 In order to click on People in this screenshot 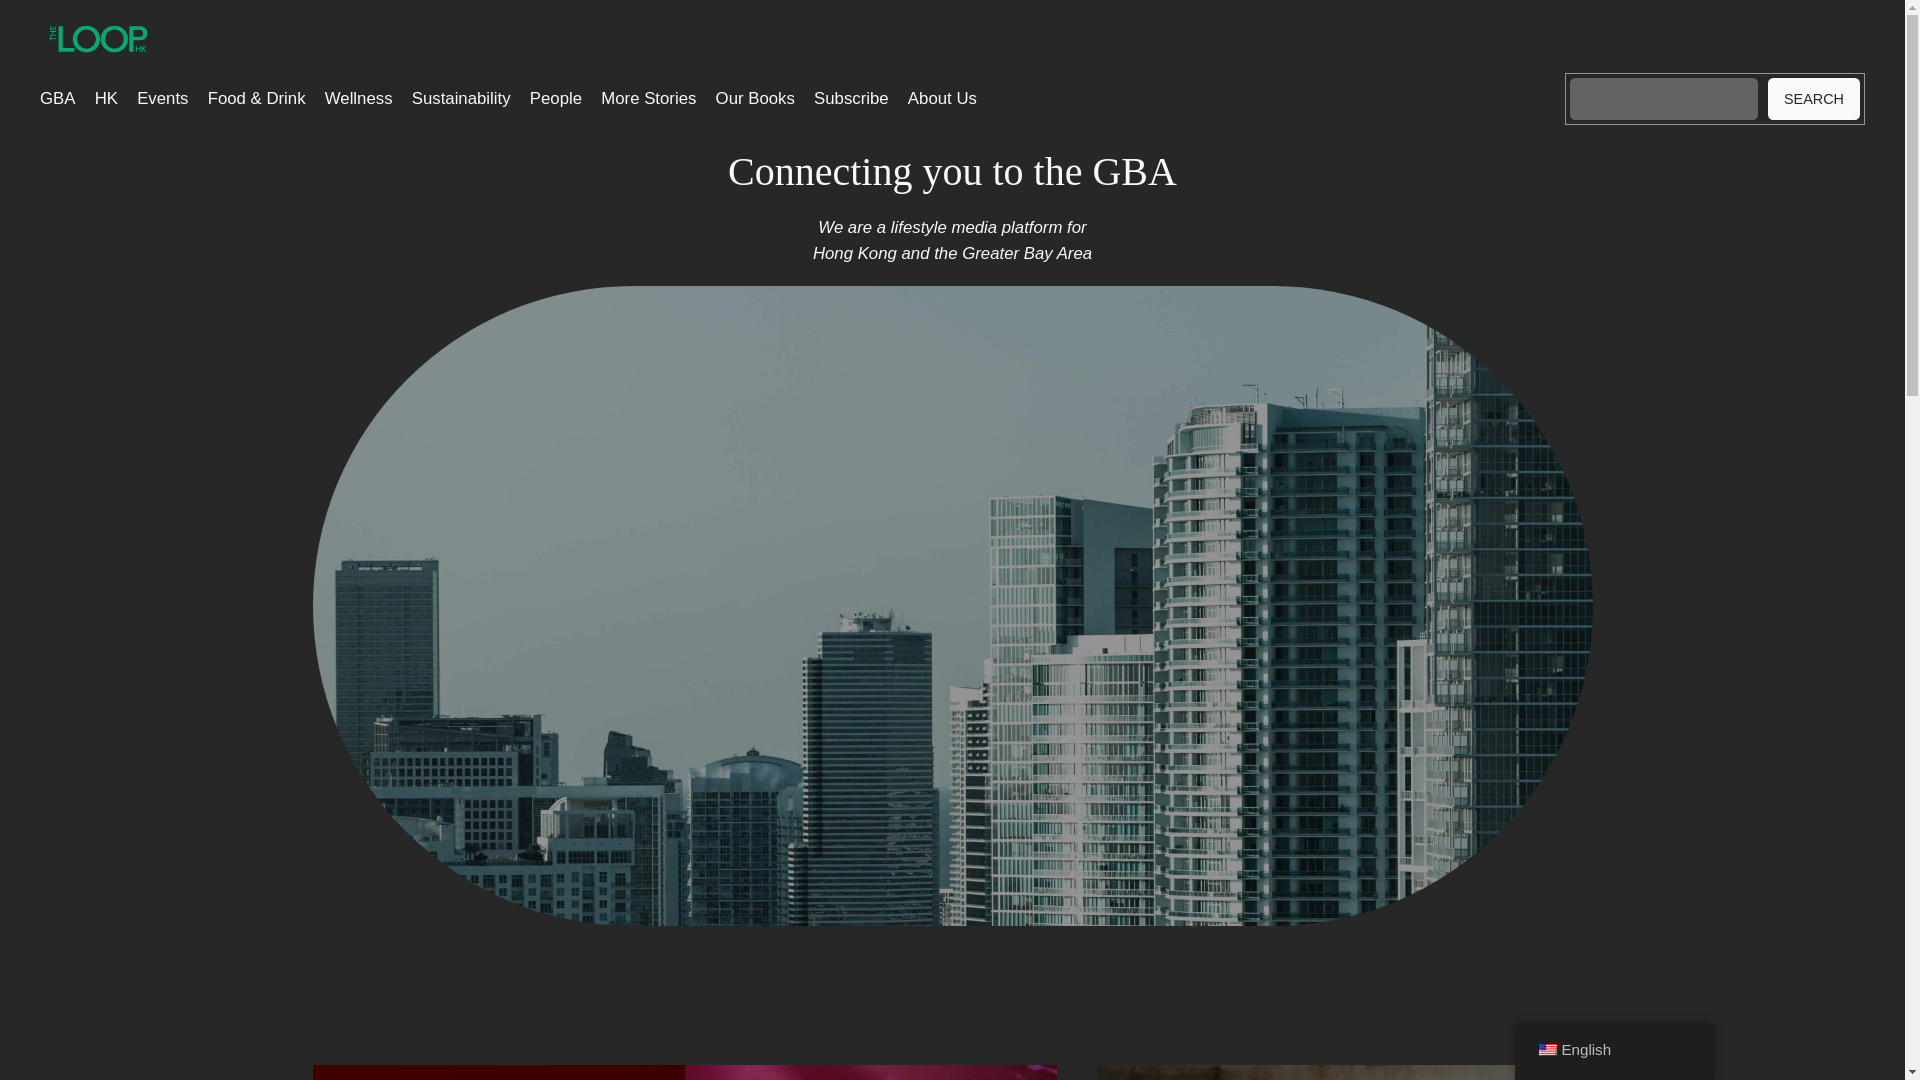, I will do `click(555, 99)`.